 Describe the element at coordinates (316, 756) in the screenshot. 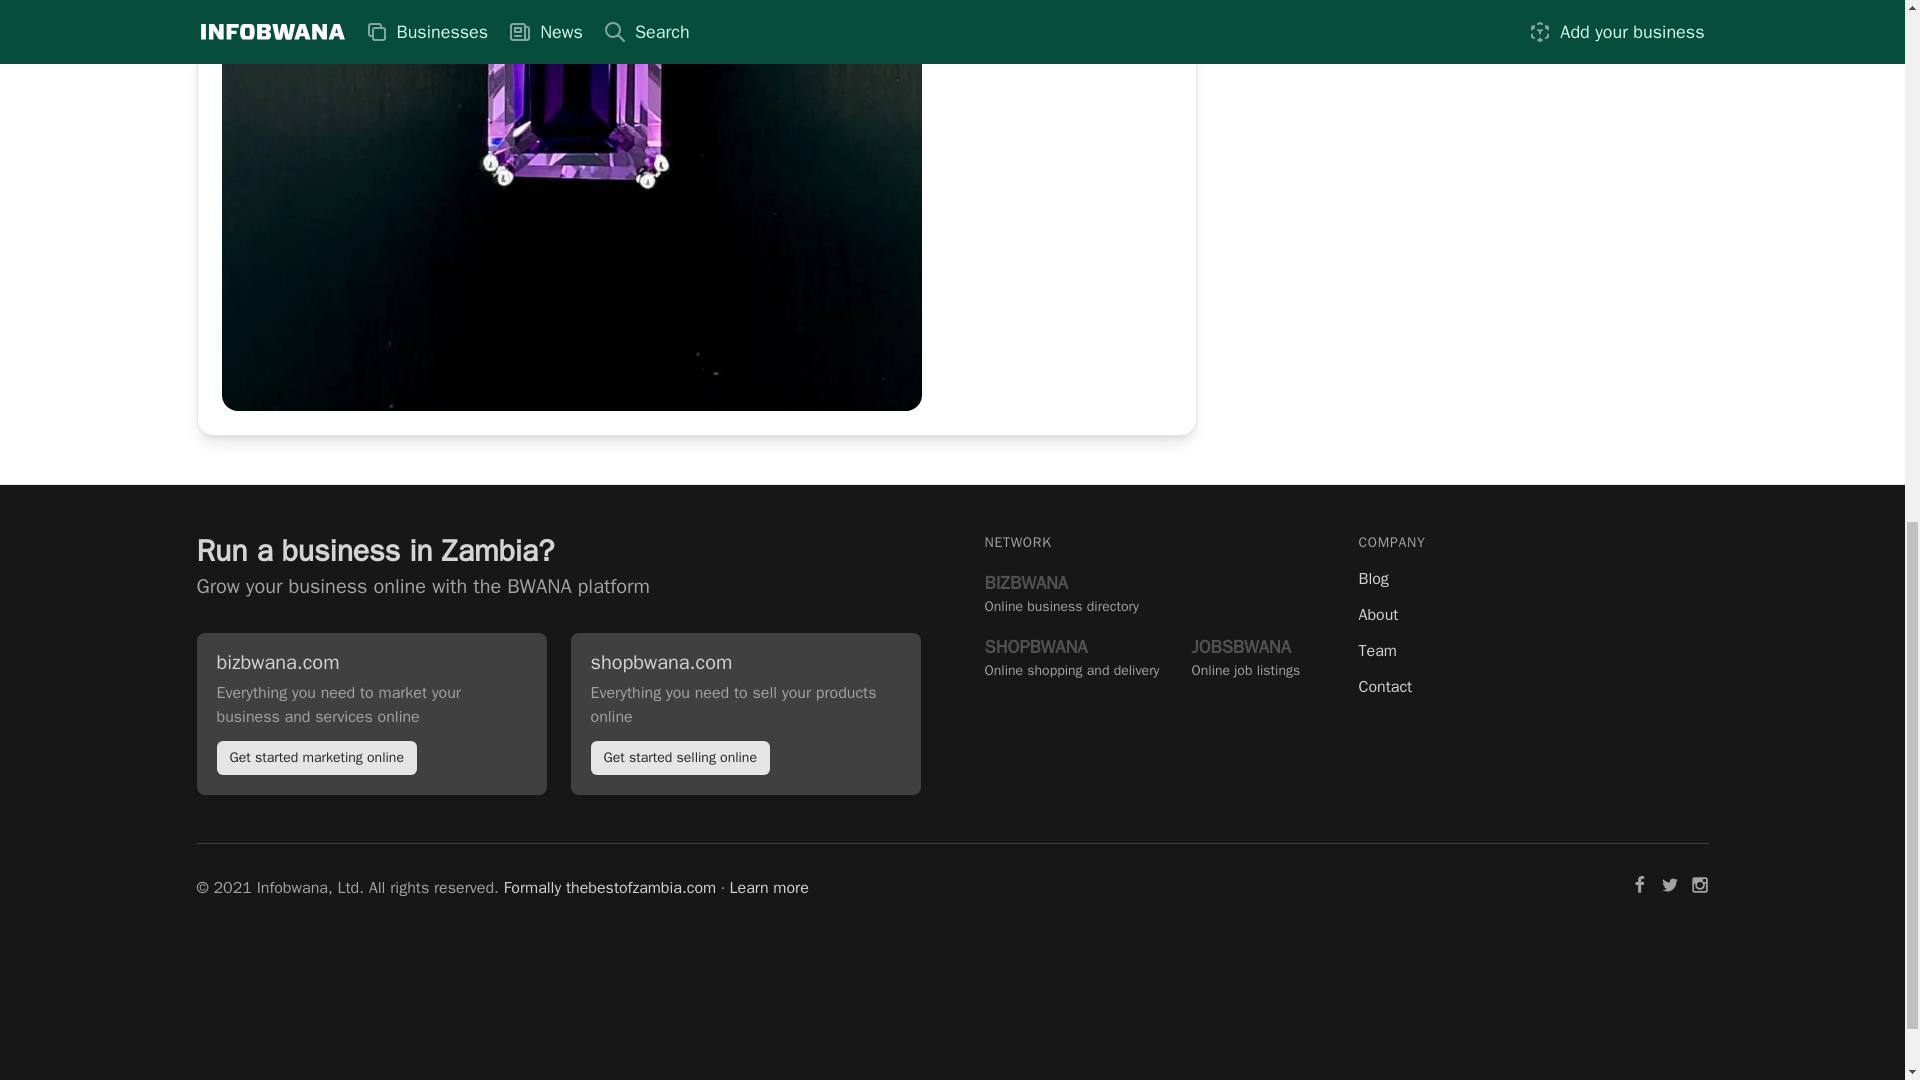

I see `Team` at that location.